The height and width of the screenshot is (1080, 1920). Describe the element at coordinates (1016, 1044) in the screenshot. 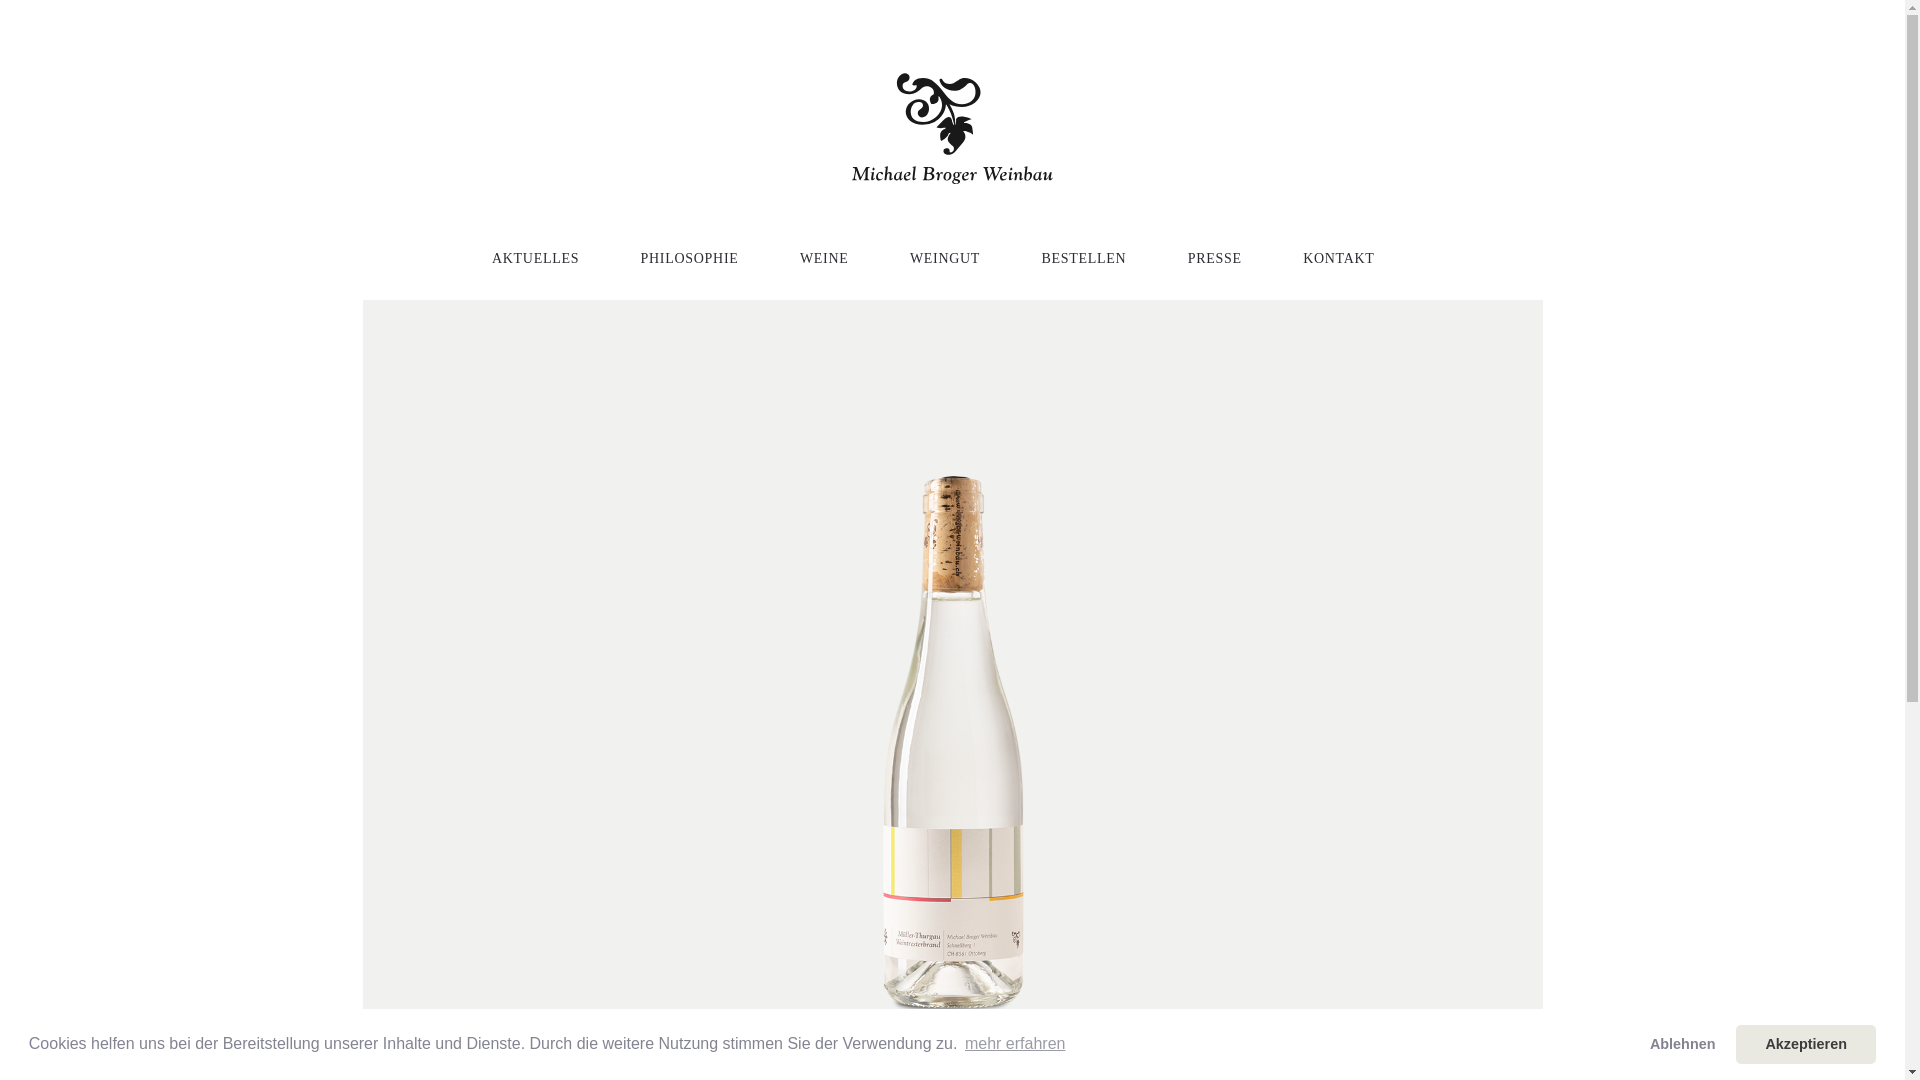

I see `mehr erfahren` at that location.